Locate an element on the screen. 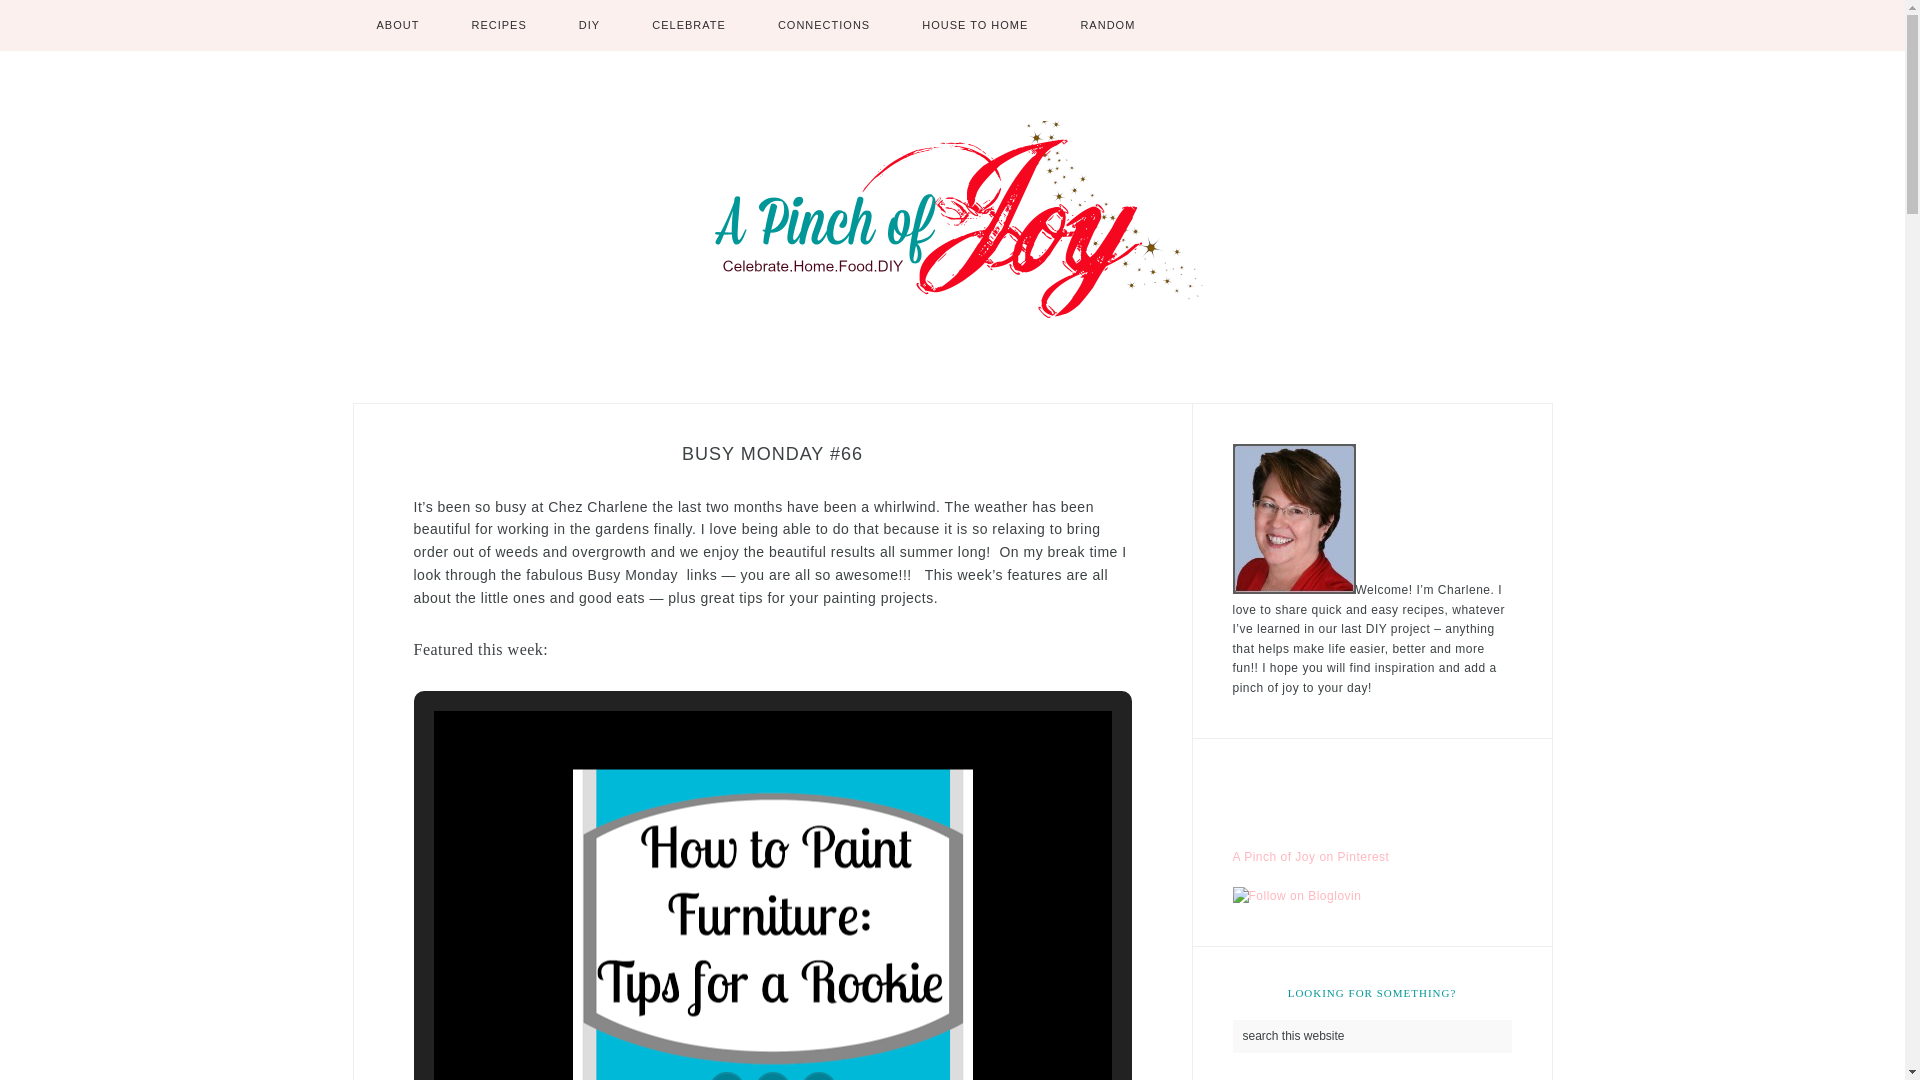  A PINCH OF JOY is located at coordinates (952, 220).